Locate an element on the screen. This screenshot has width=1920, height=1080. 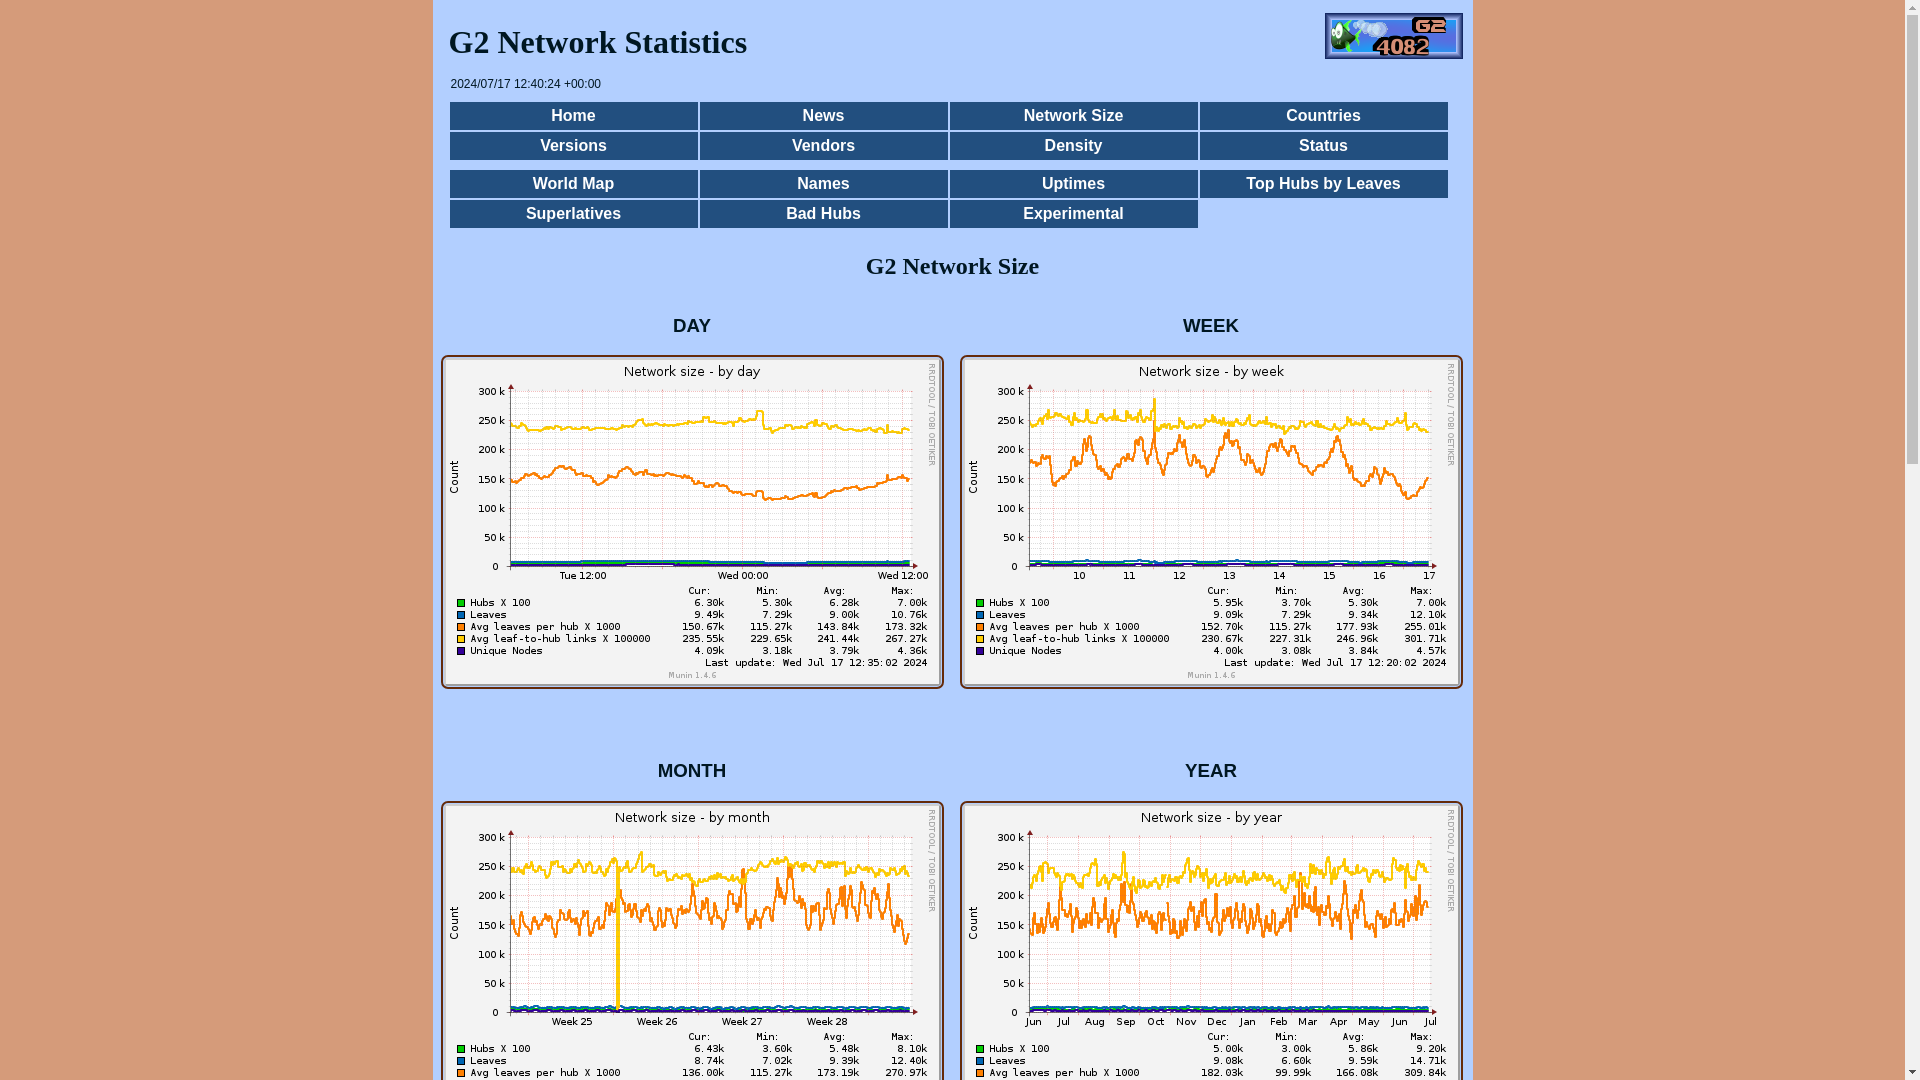
News is located at coordinates (823, 116).